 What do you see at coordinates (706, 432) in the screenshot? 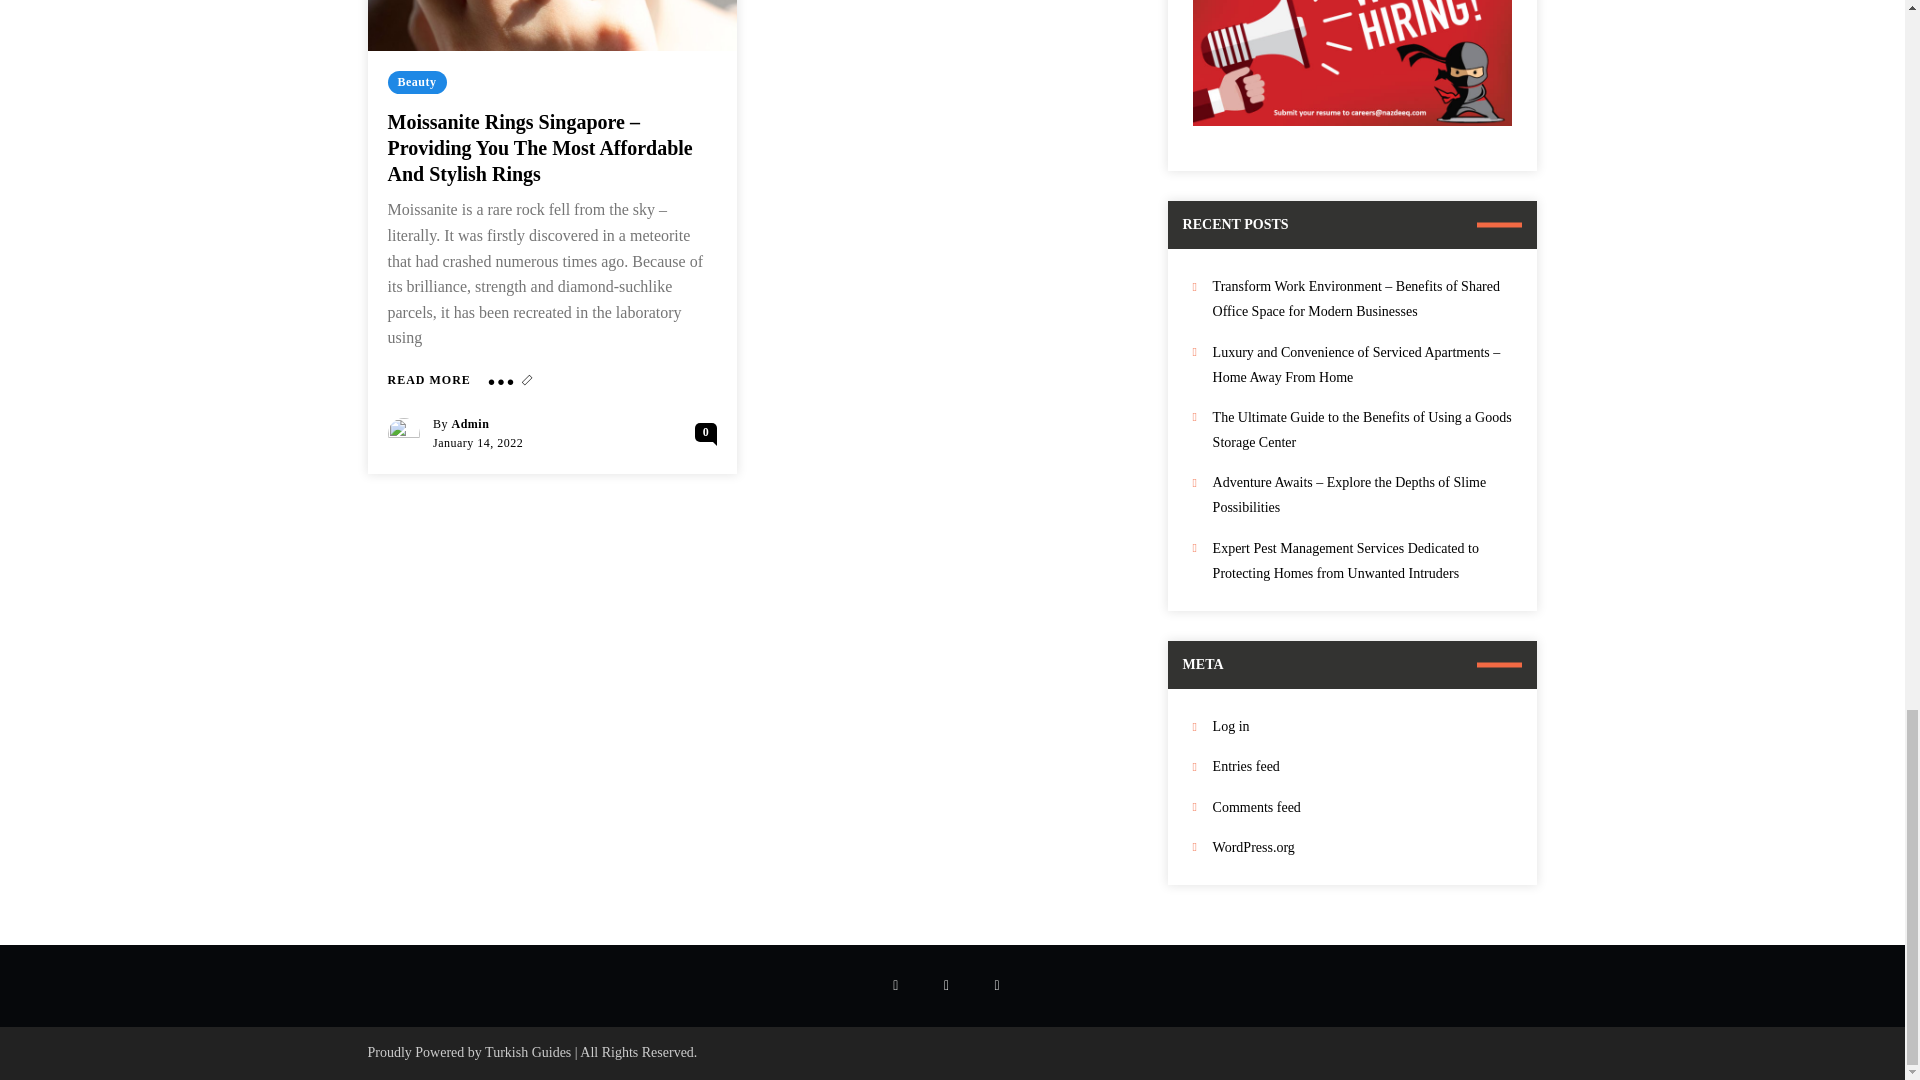
I see `0` at bounding box center [706, 432].